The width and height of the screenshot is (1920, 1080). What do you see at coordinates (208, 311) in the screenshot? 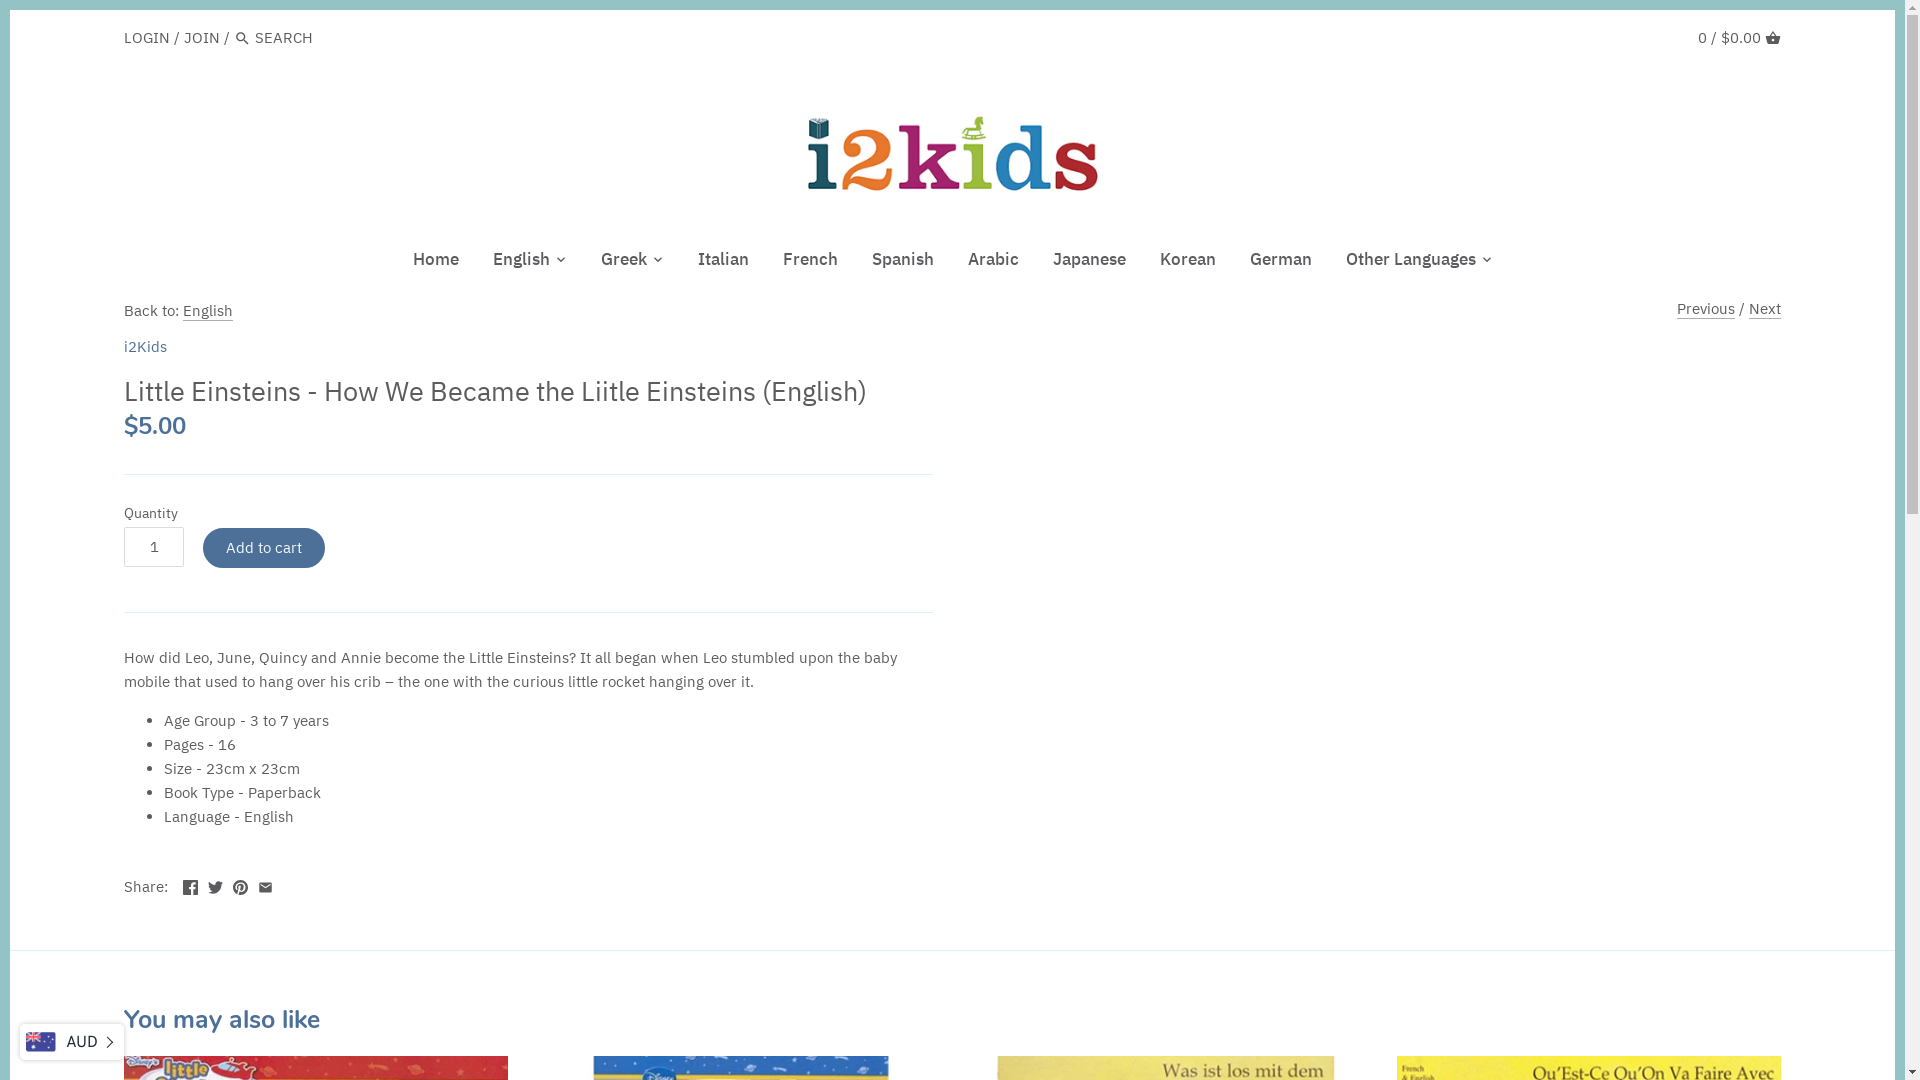
I see `English` at bounding box center [208, 311].